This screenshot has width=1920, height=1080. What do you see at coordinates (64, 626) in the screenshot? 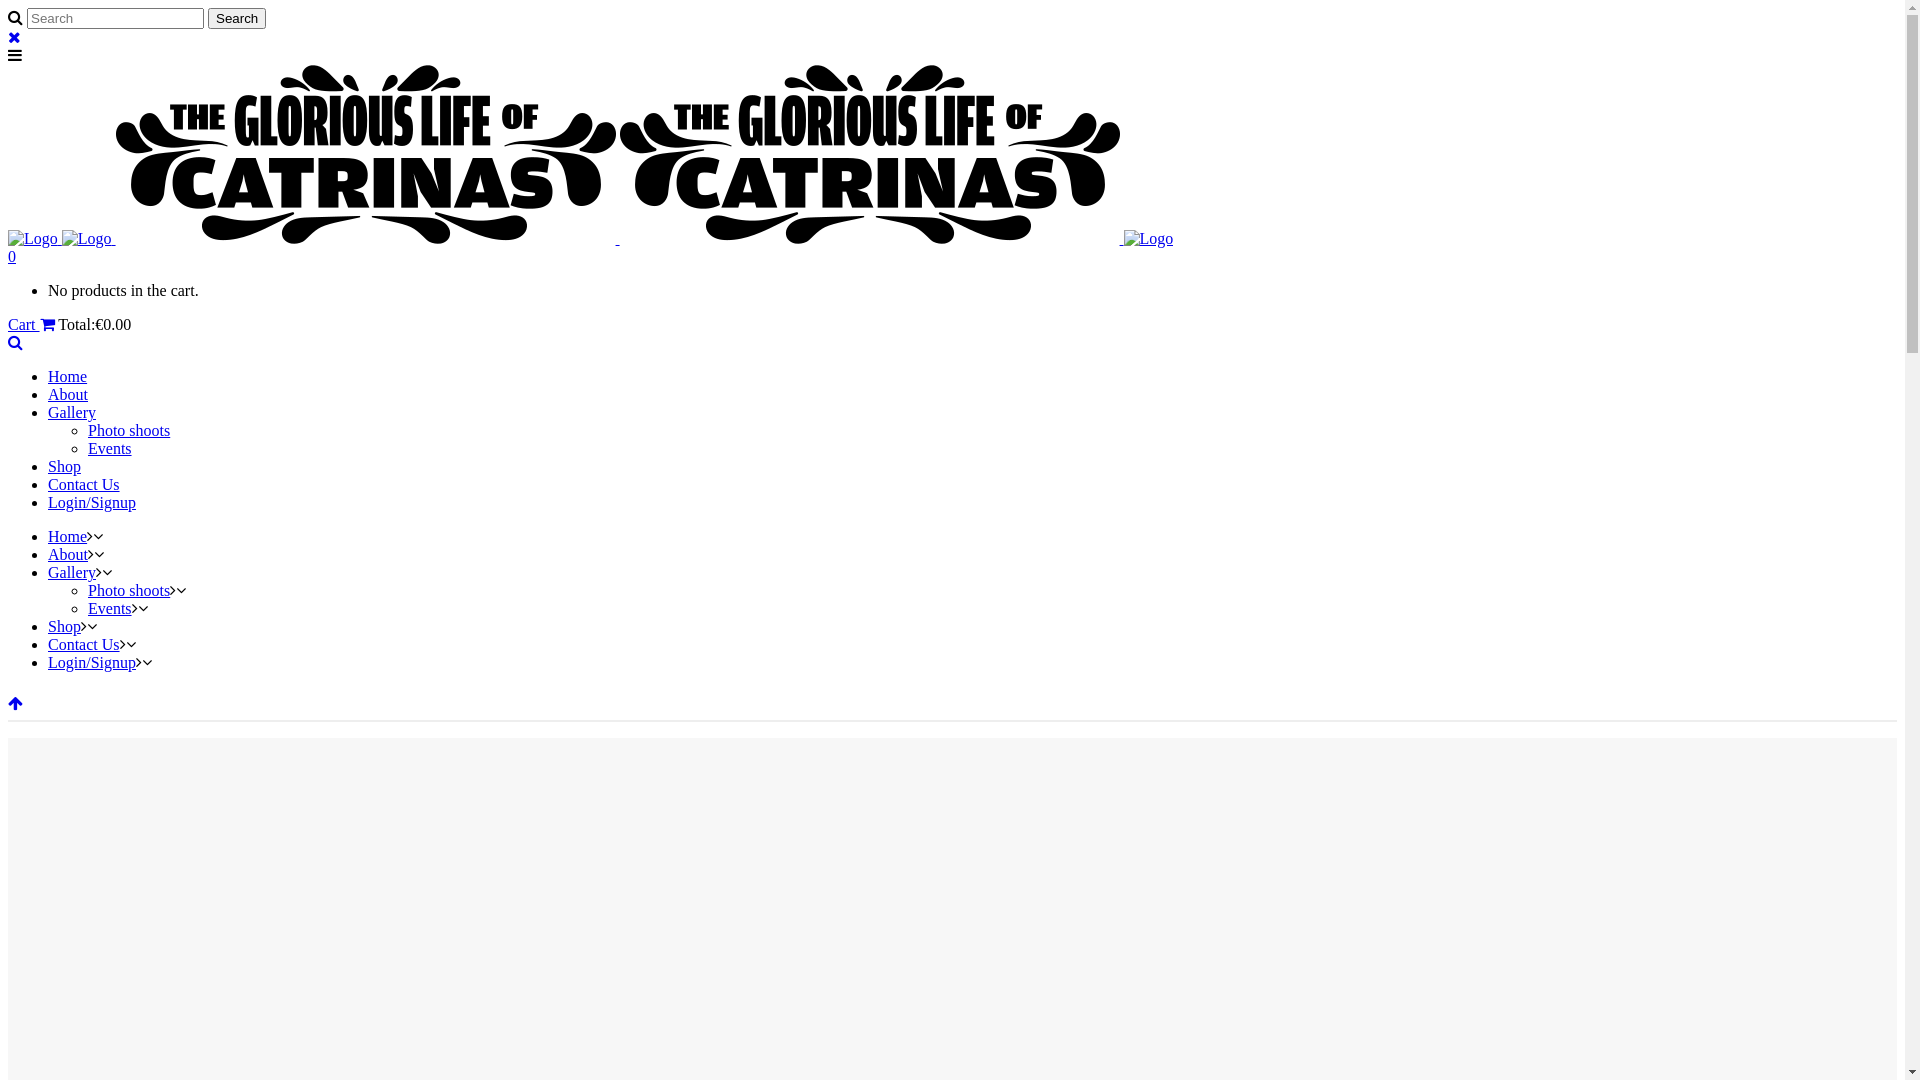
I see `Shop` at bounding box center [64, 626].